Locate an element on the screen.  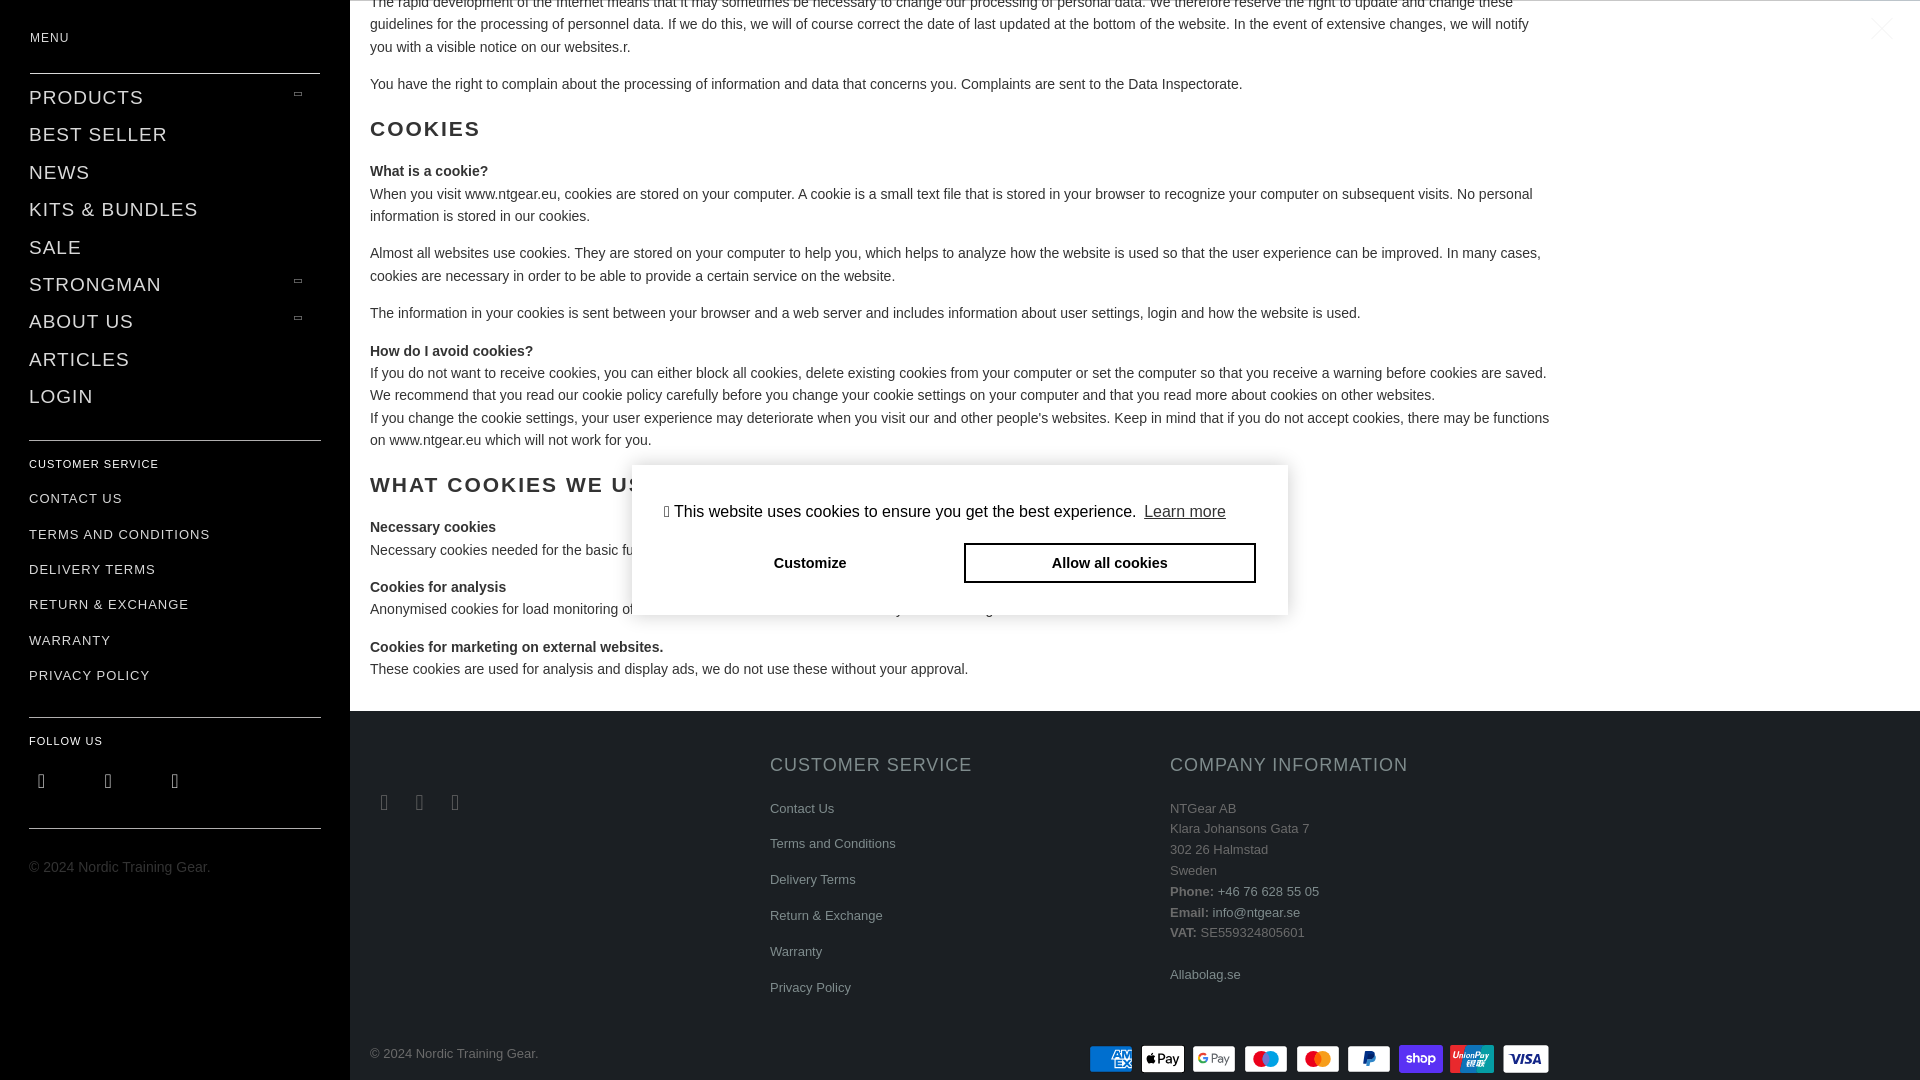
Nordic Training Gear on Facebook is located at coordinates (384, 802).